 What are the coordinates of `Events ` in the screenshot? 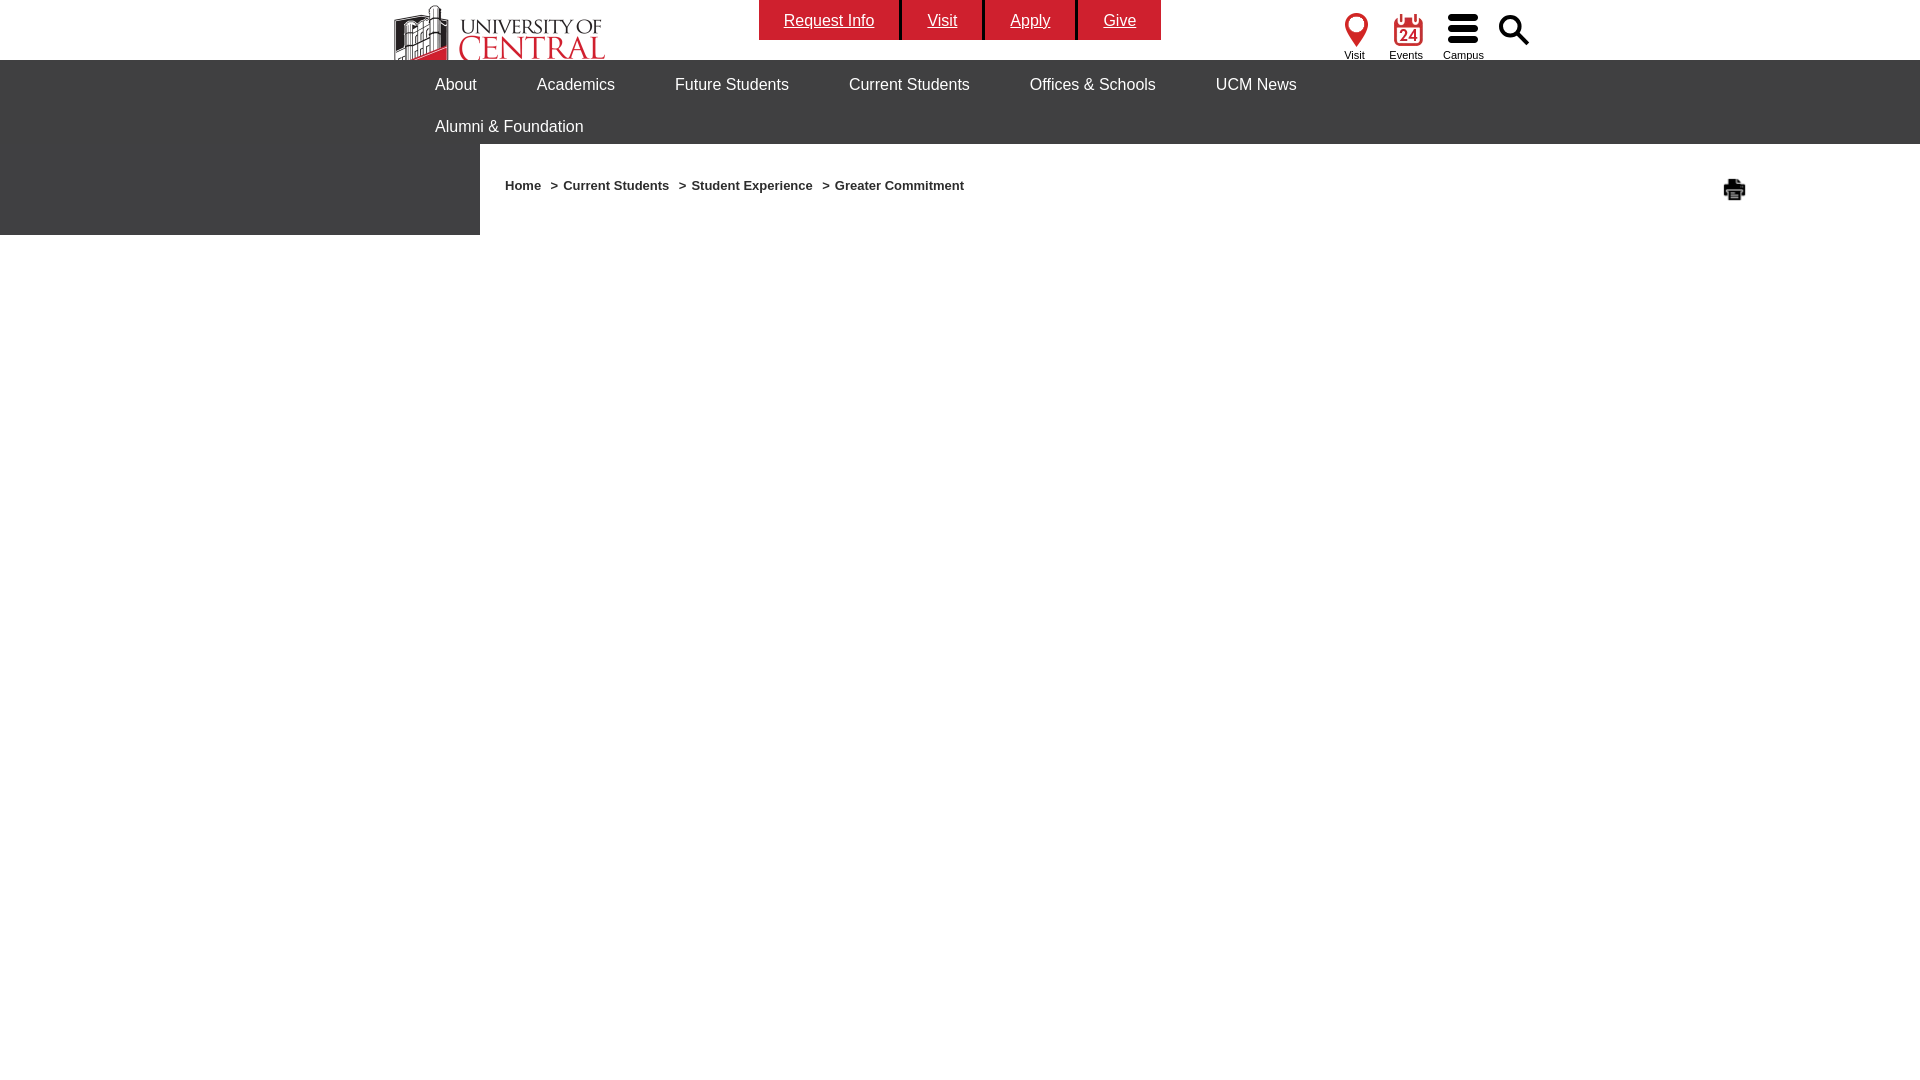 It's located at (1405, 34).